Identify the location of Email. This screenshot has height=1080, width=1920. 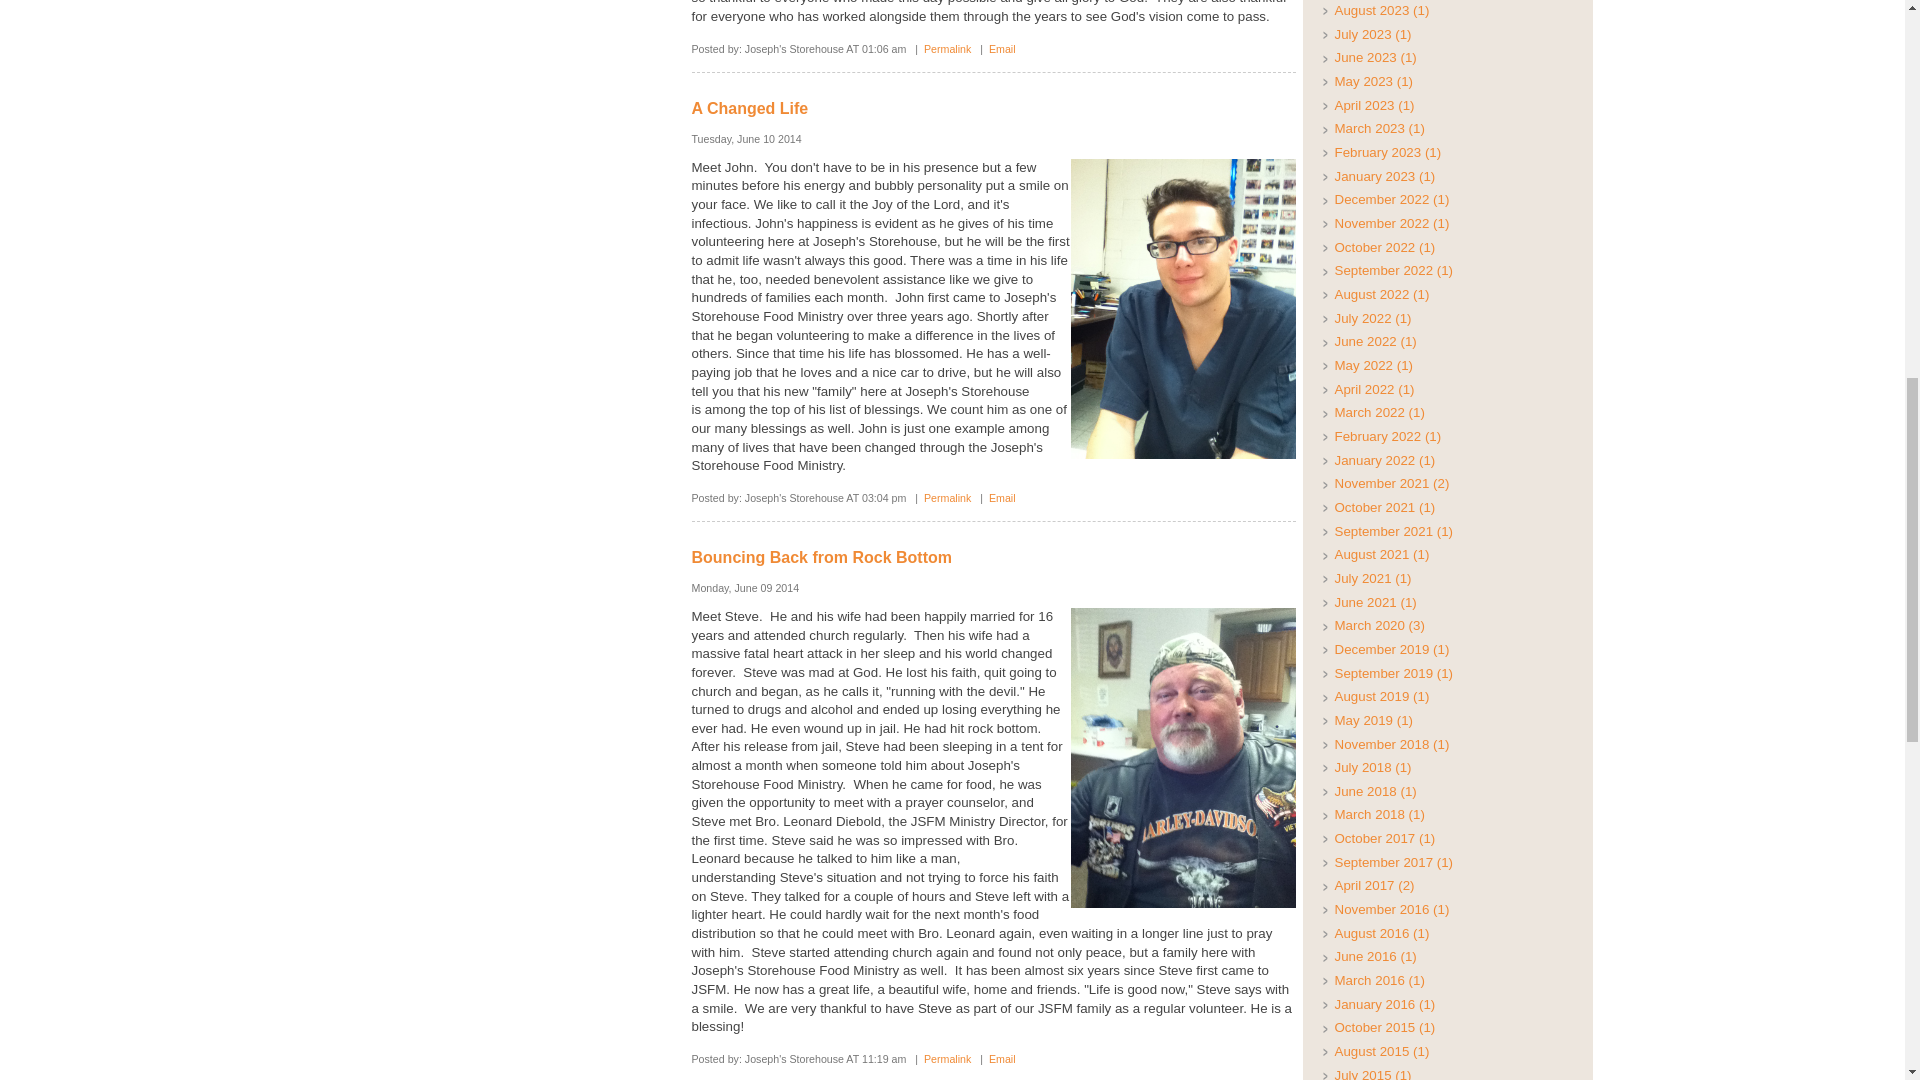
(1002, 49).